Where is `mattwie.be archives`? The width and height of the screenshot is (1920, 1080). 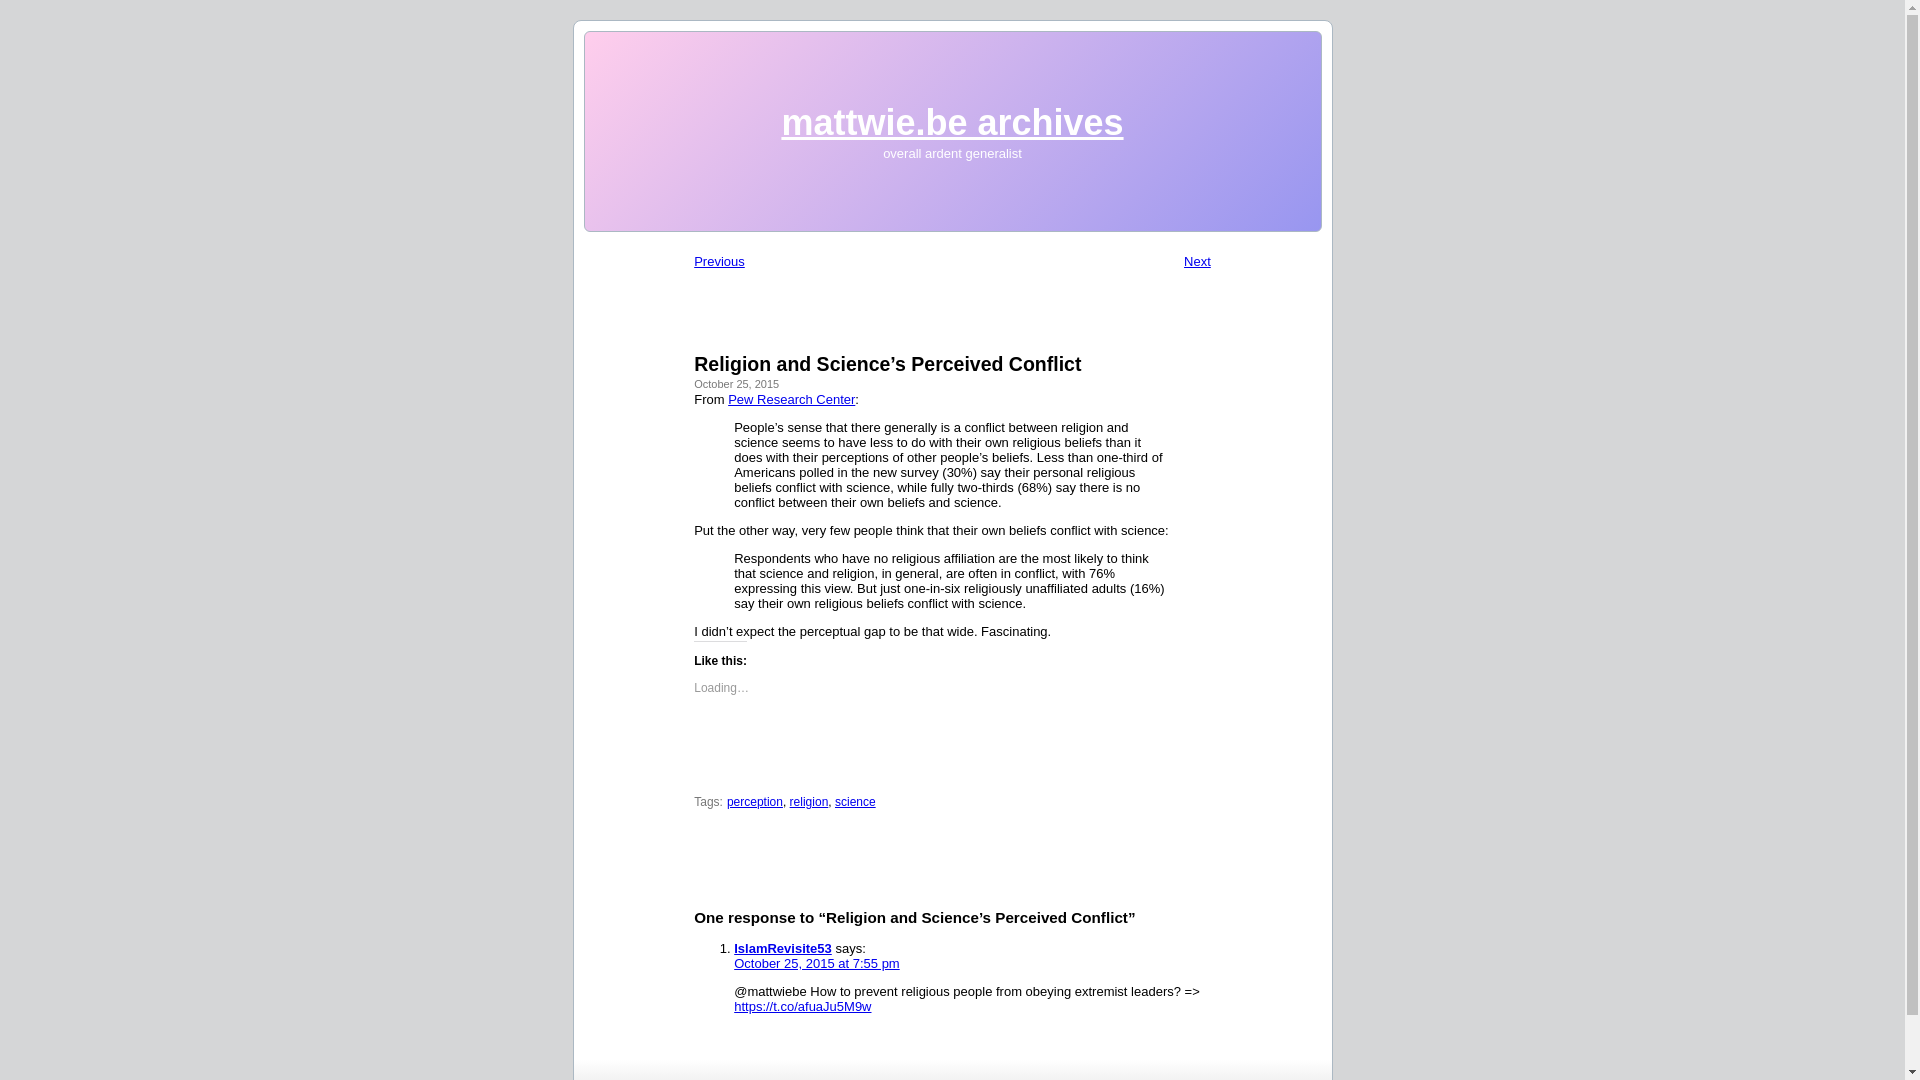
mattwie.be archives is located at coordinates (952, 122).